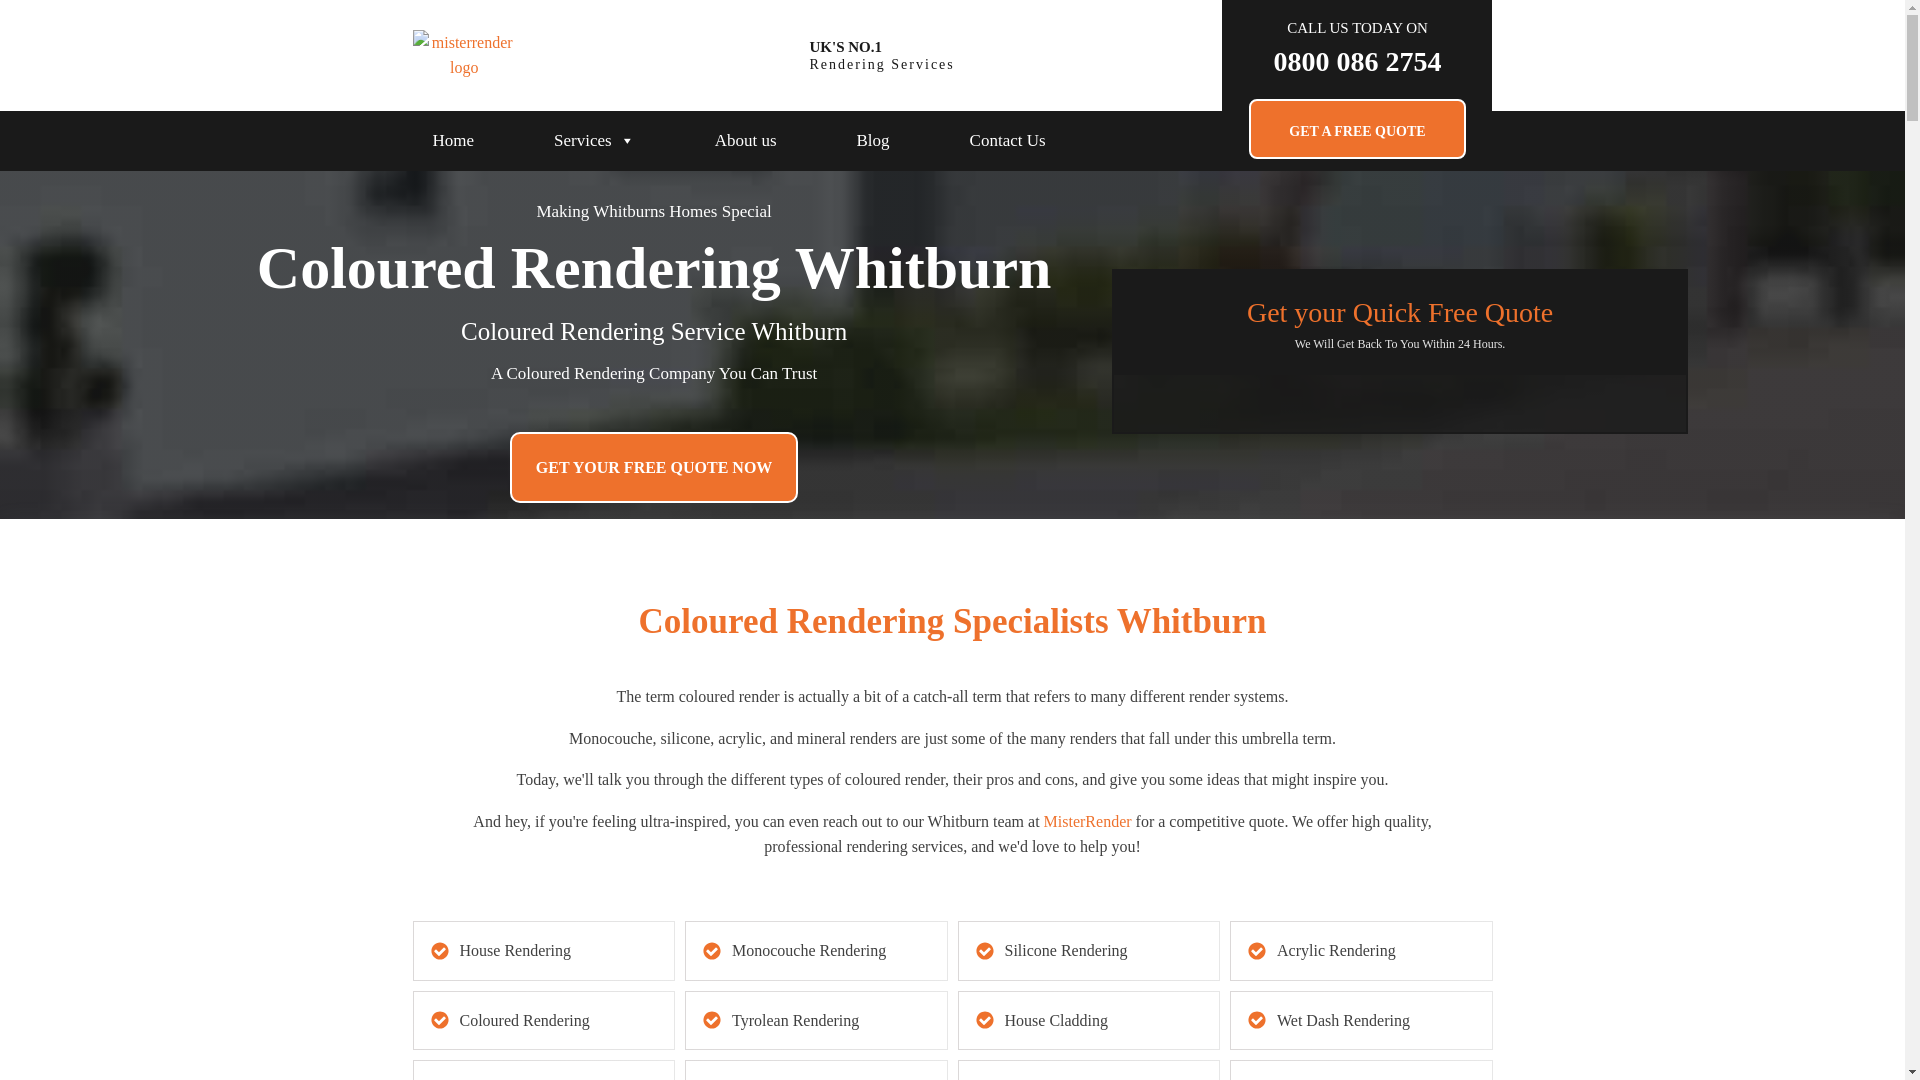 The height and width of the screenshot is (1080, 1920). What do you see at coordinates (654, 468) in the screenshot?
I see `GET YOUR FREE QUOTE NOW` at bounding box center [654, 468].